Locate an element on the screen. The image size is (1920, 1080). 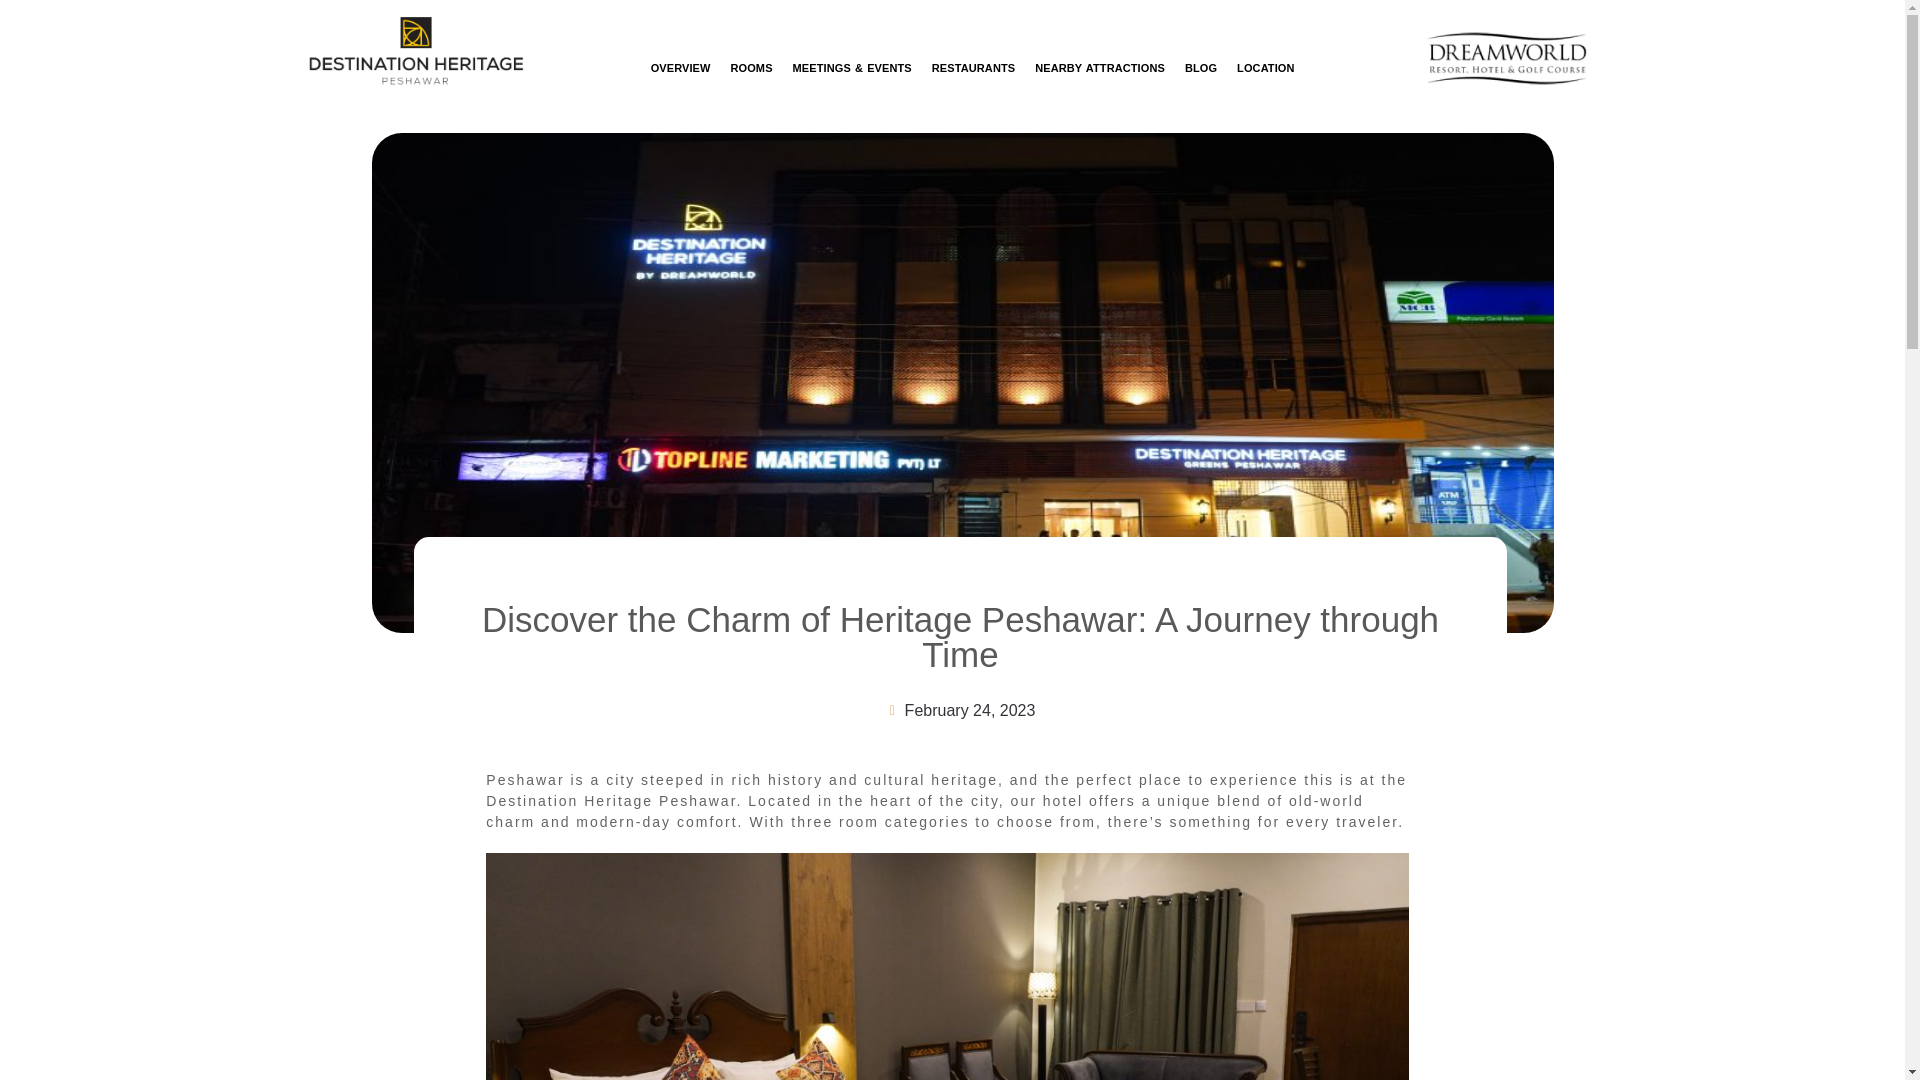
OVERVIEW is located at coordinates (681, 68).